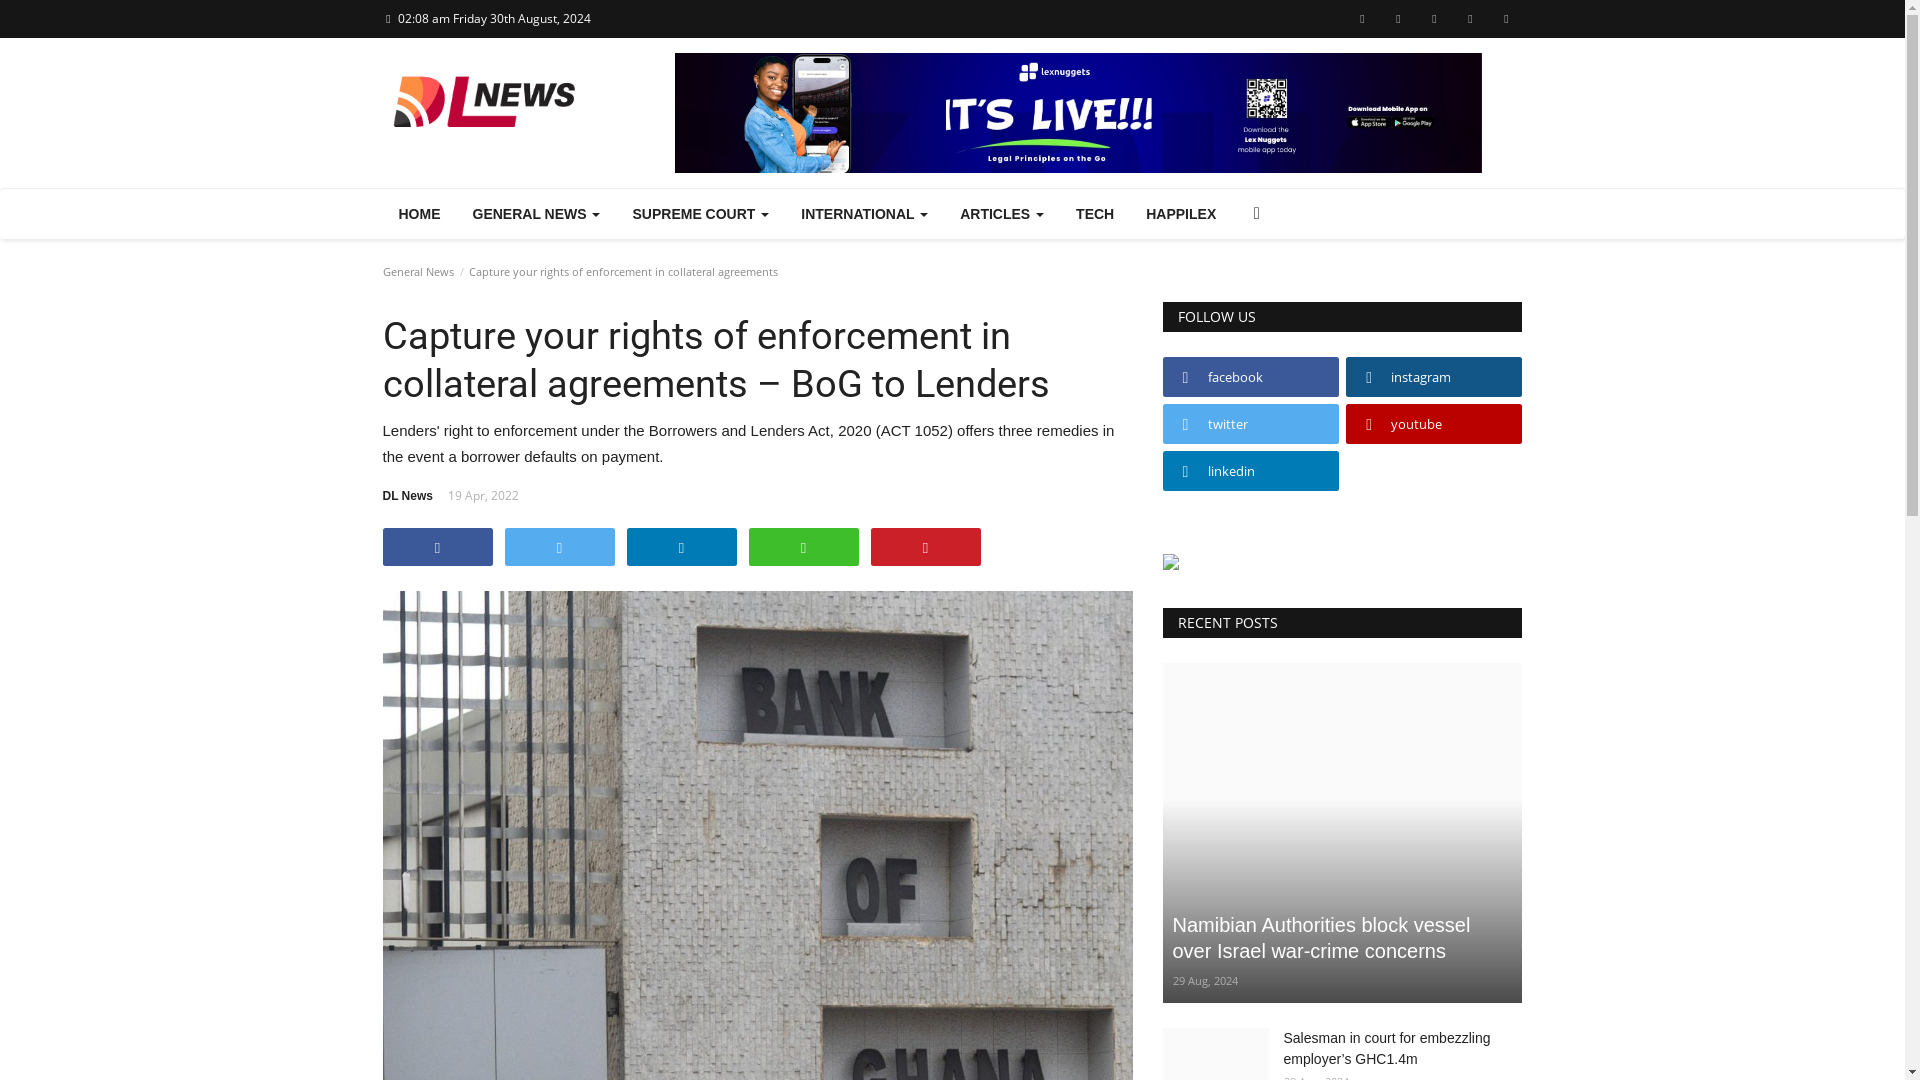  Describe the element at coordinates (700, 214) in the screenshot. I see `SUPREME COURT` at that location.